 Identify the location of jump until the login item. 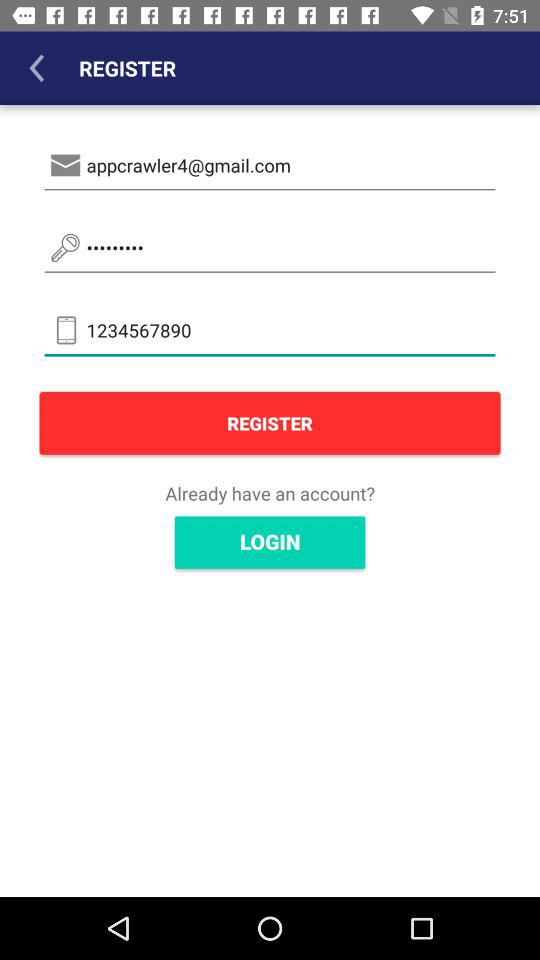
(270, 542).